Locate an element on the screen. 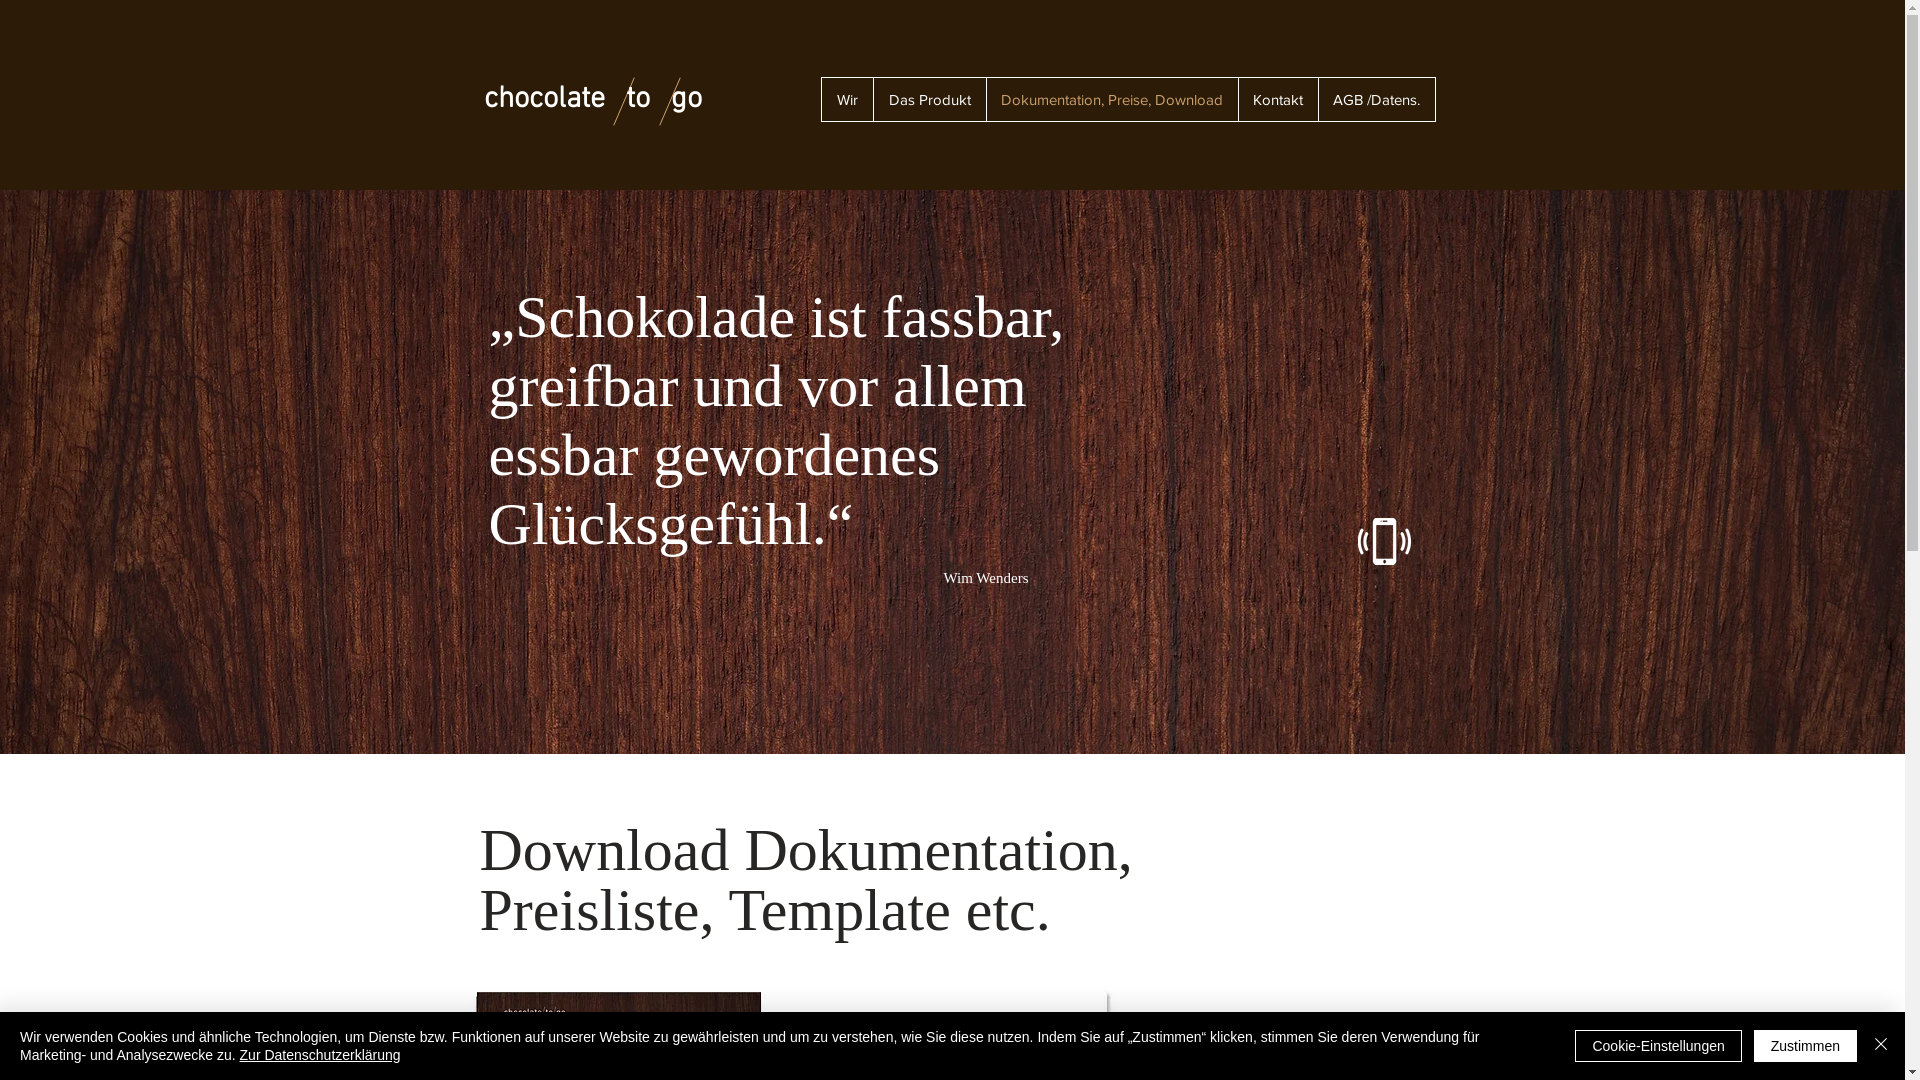  Kontakt is located at coordinates (1278, 99).